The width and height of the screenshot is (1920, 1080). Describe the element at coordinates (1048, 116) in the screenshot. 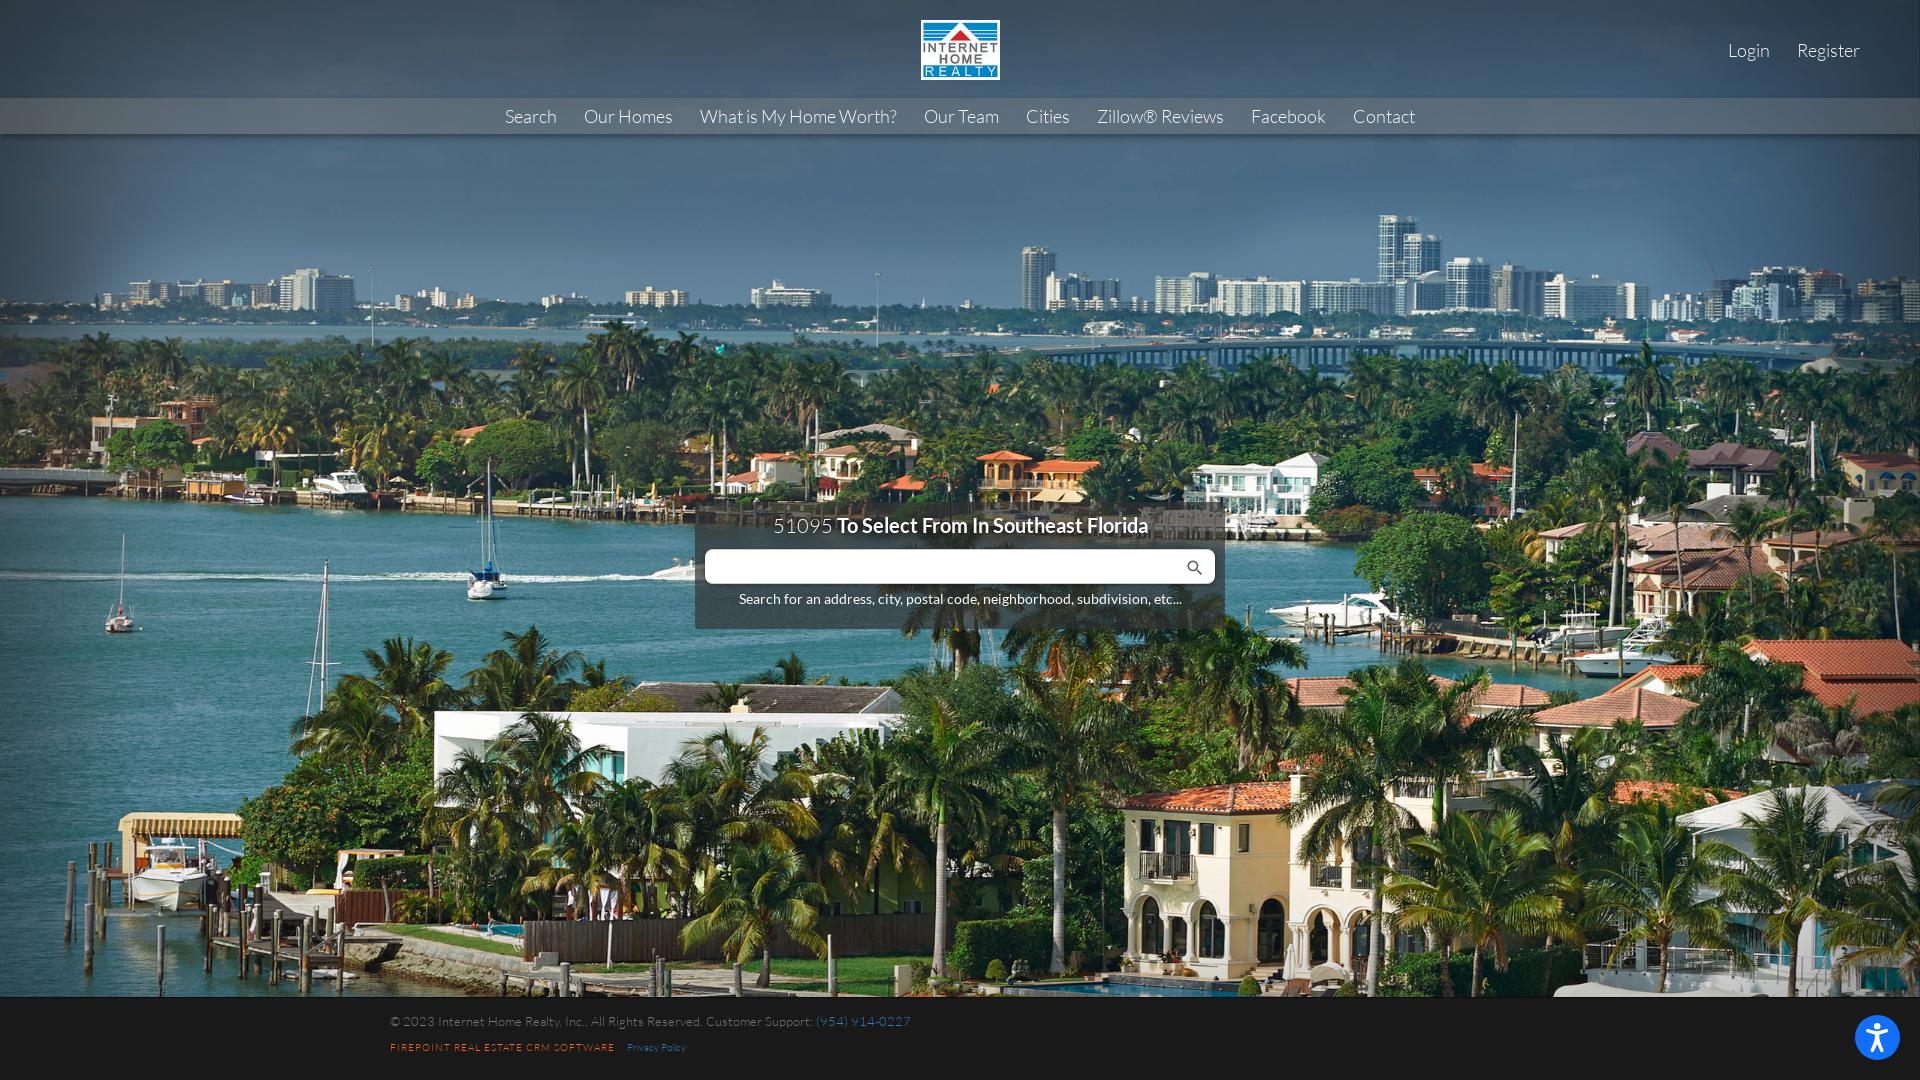

I see `Cities` at that location.